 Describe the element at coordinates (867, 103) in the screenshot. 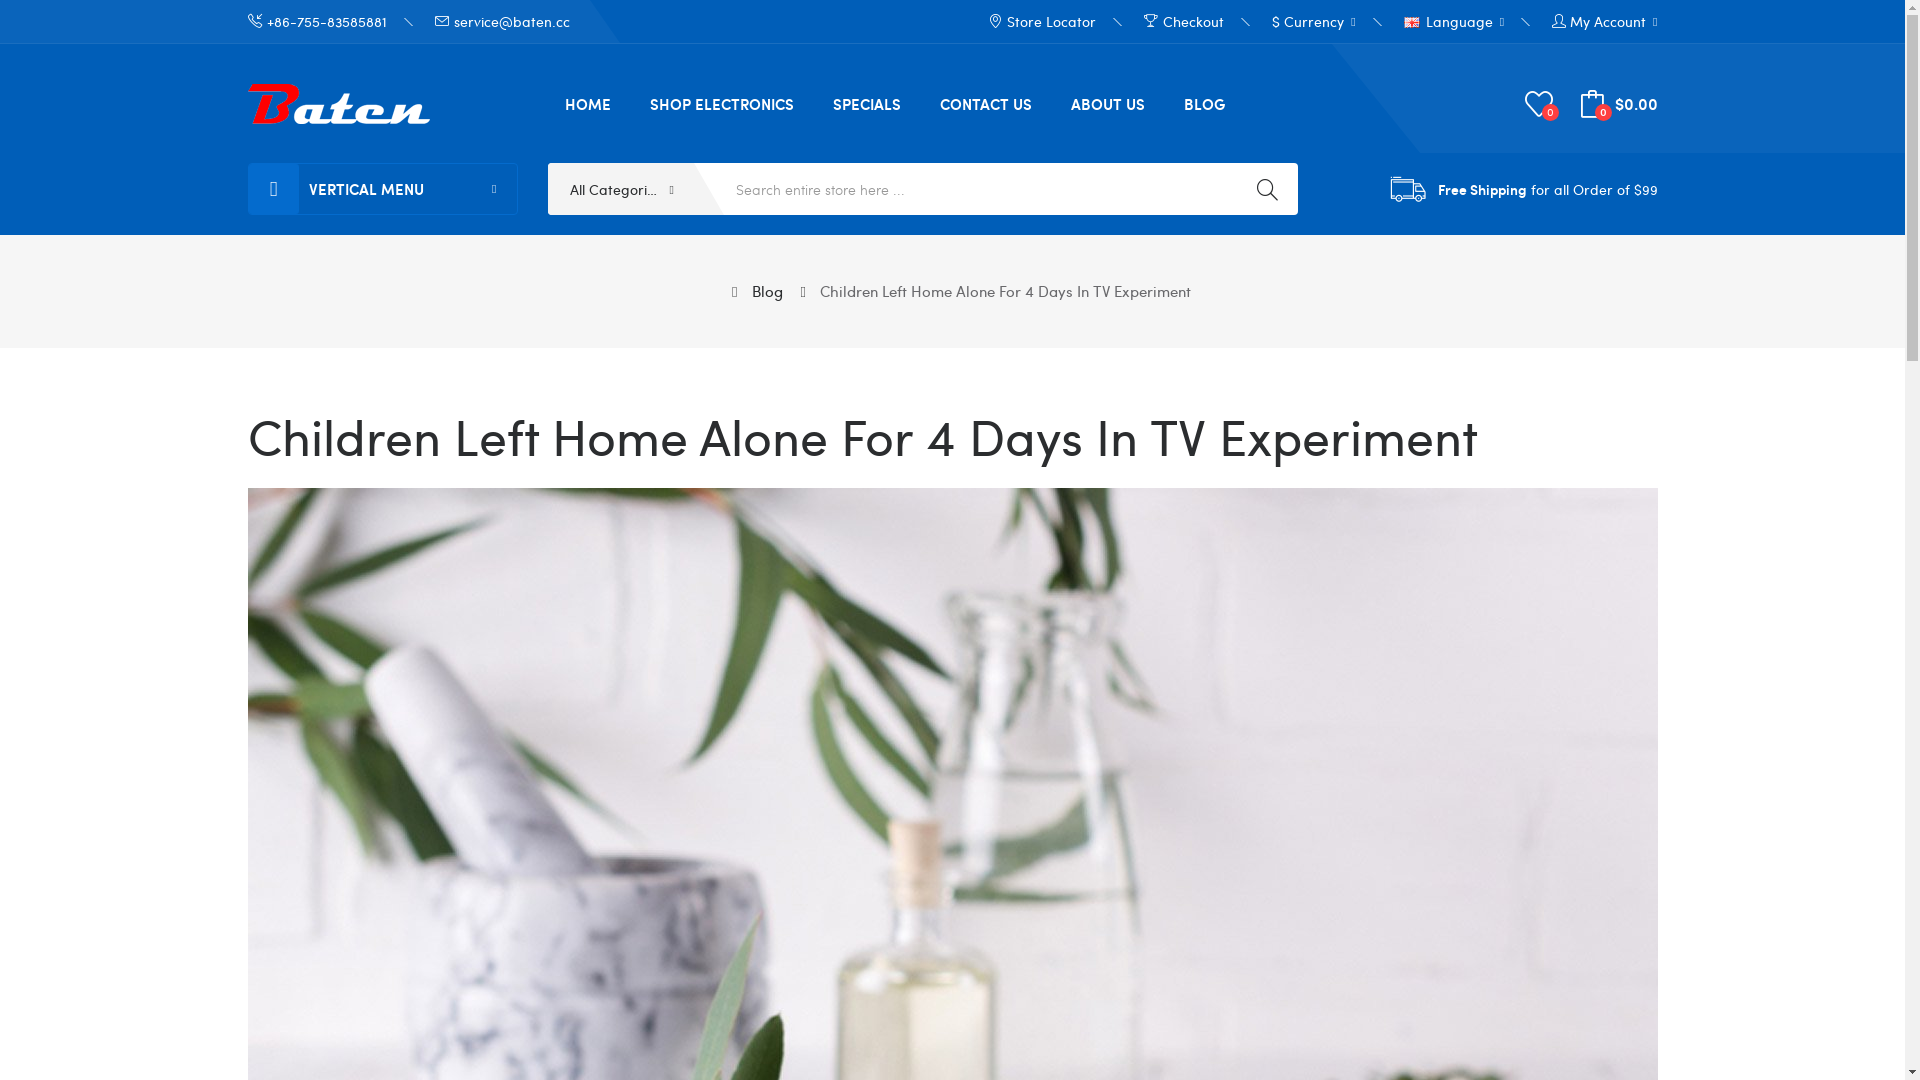

I see `SPECIALS` at that location.